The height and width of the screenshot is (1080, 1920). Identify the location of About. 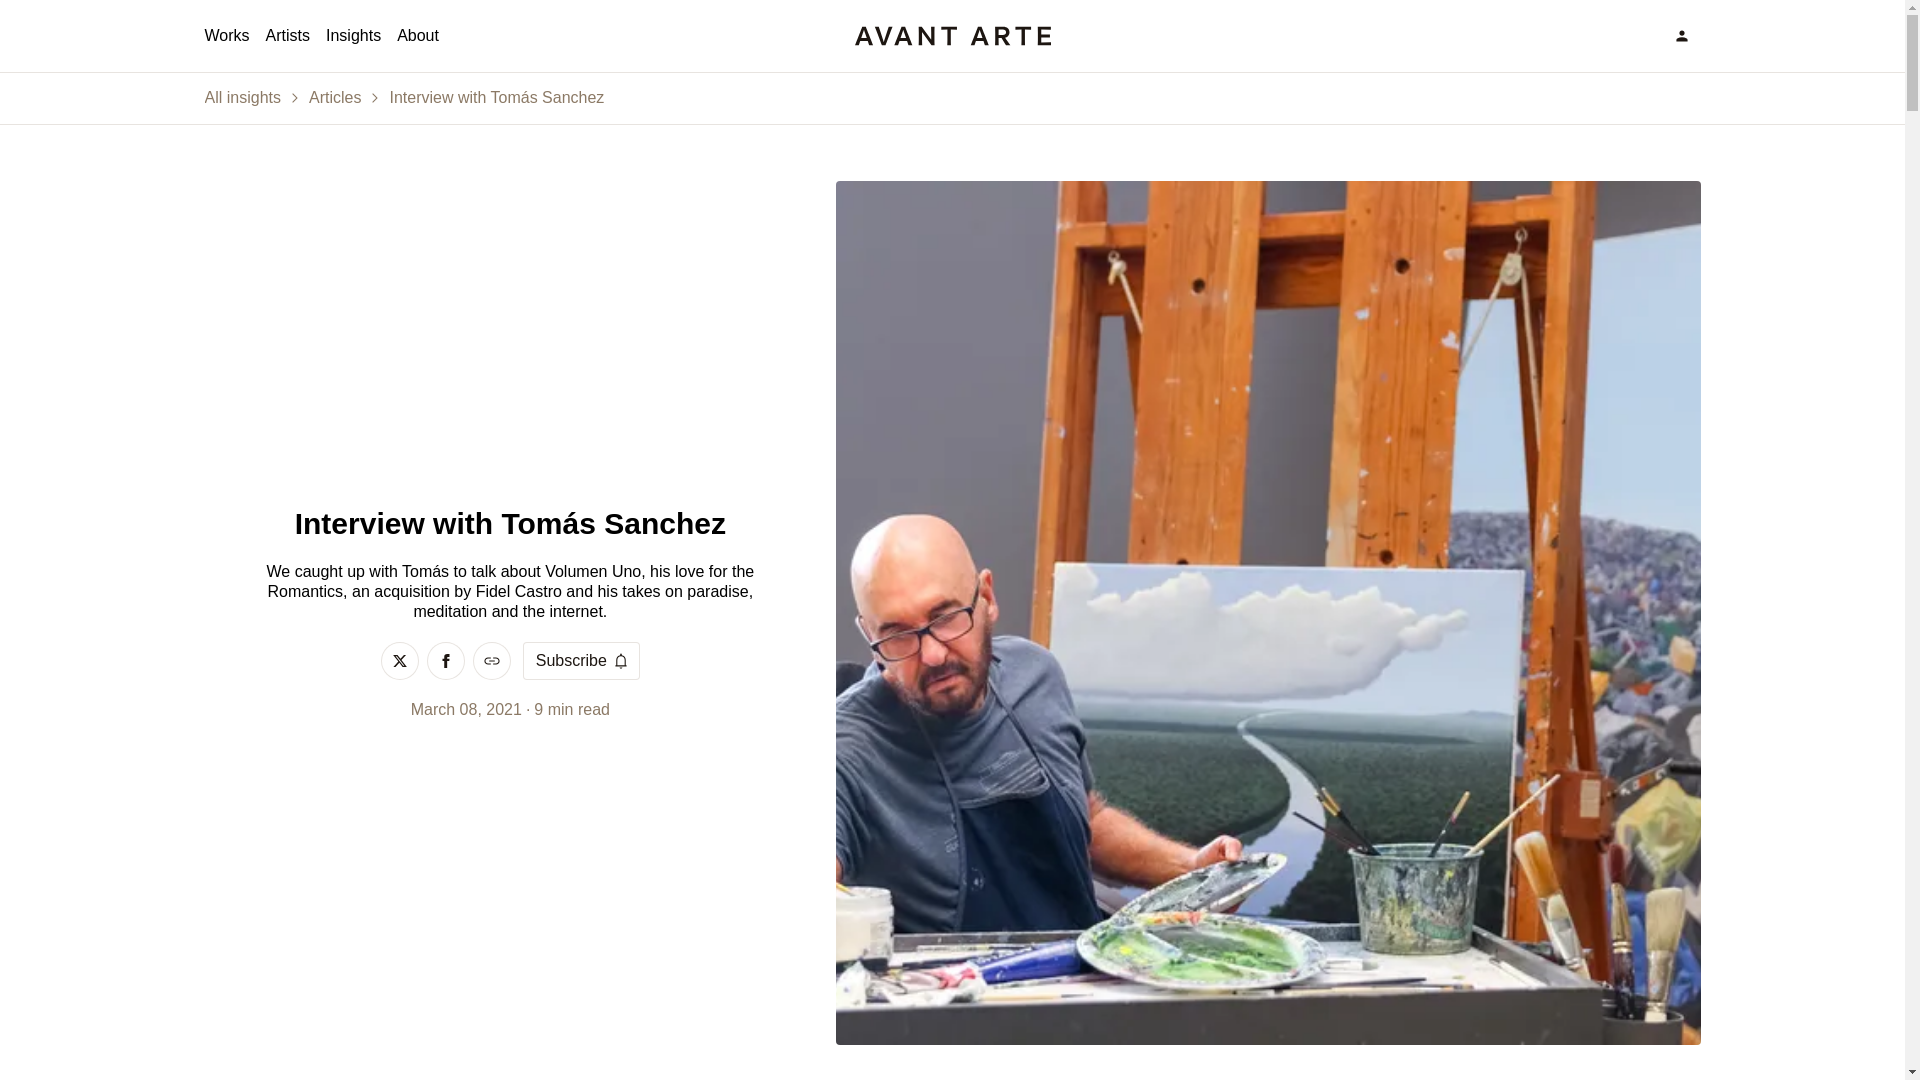
(418, 36).